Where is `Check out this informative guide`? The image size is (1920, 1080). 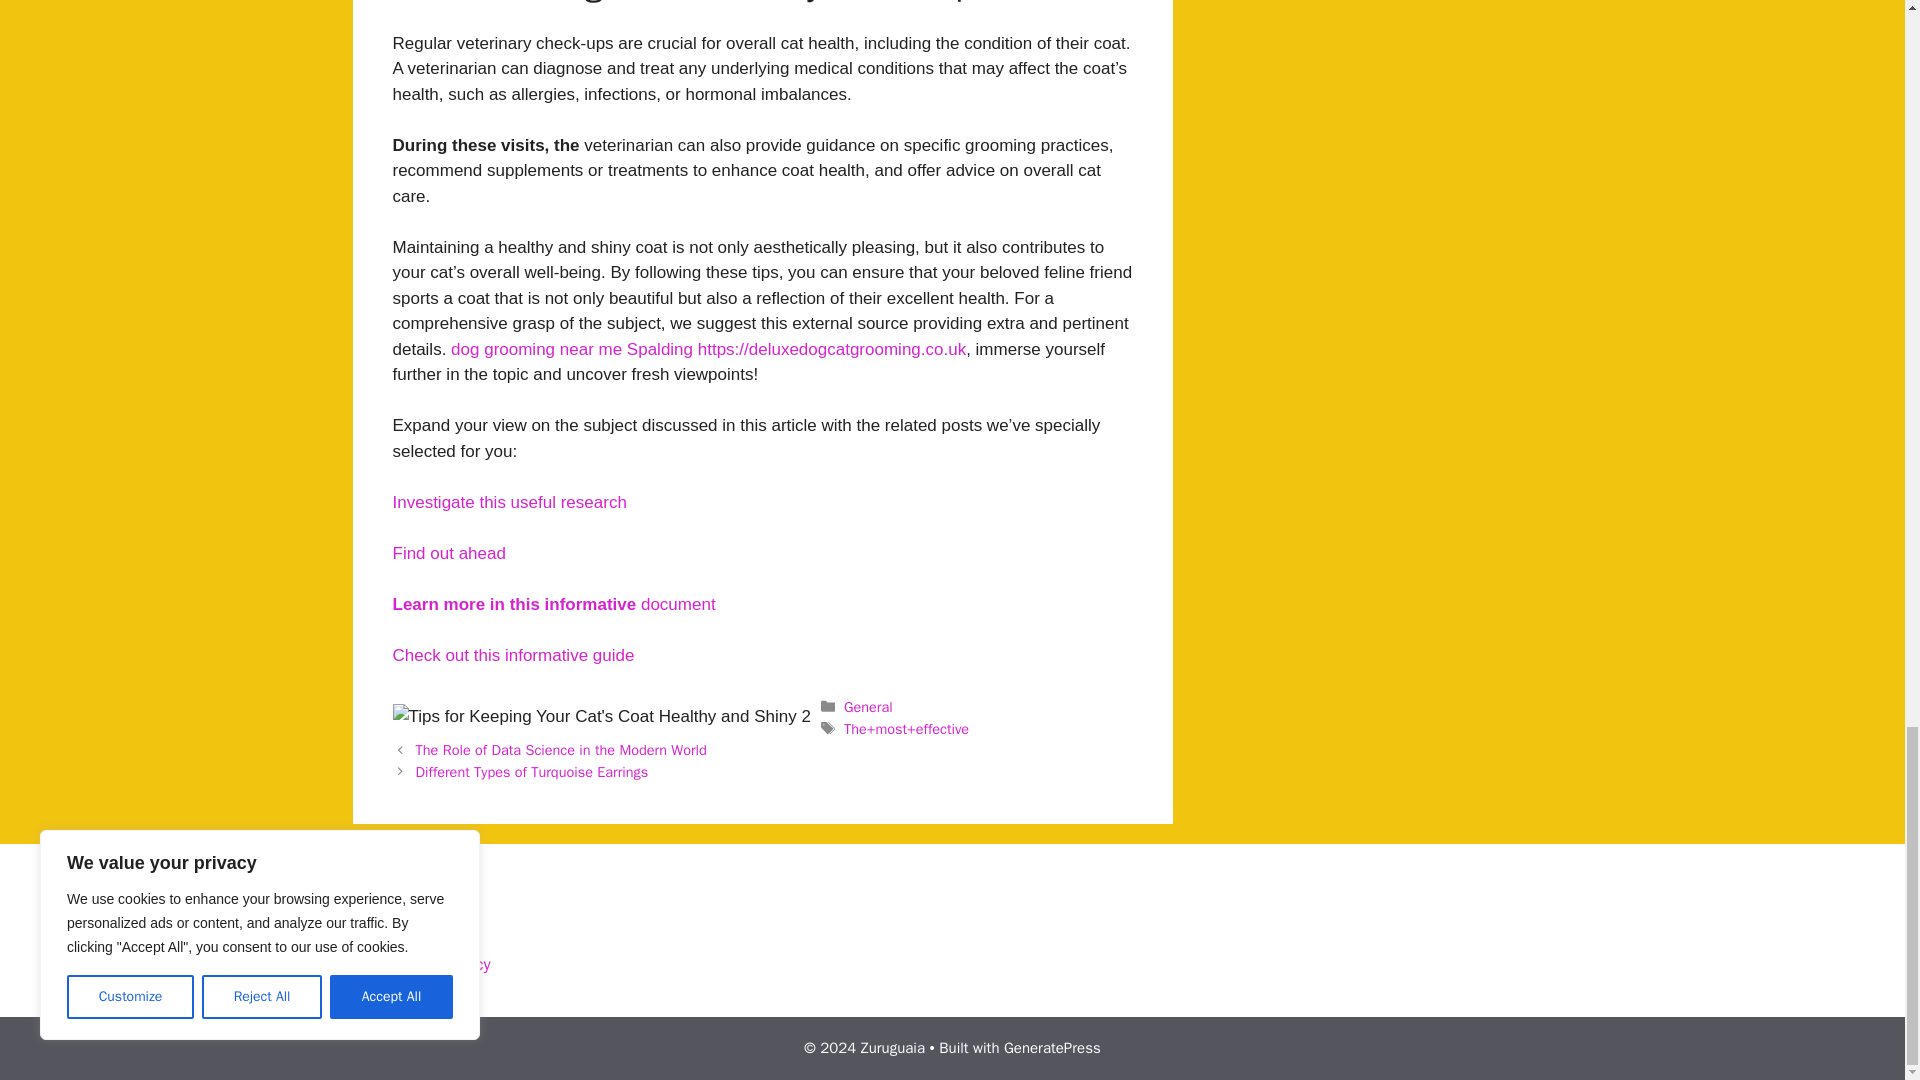 Check out this informative guide is located at coordinates (512, 655).